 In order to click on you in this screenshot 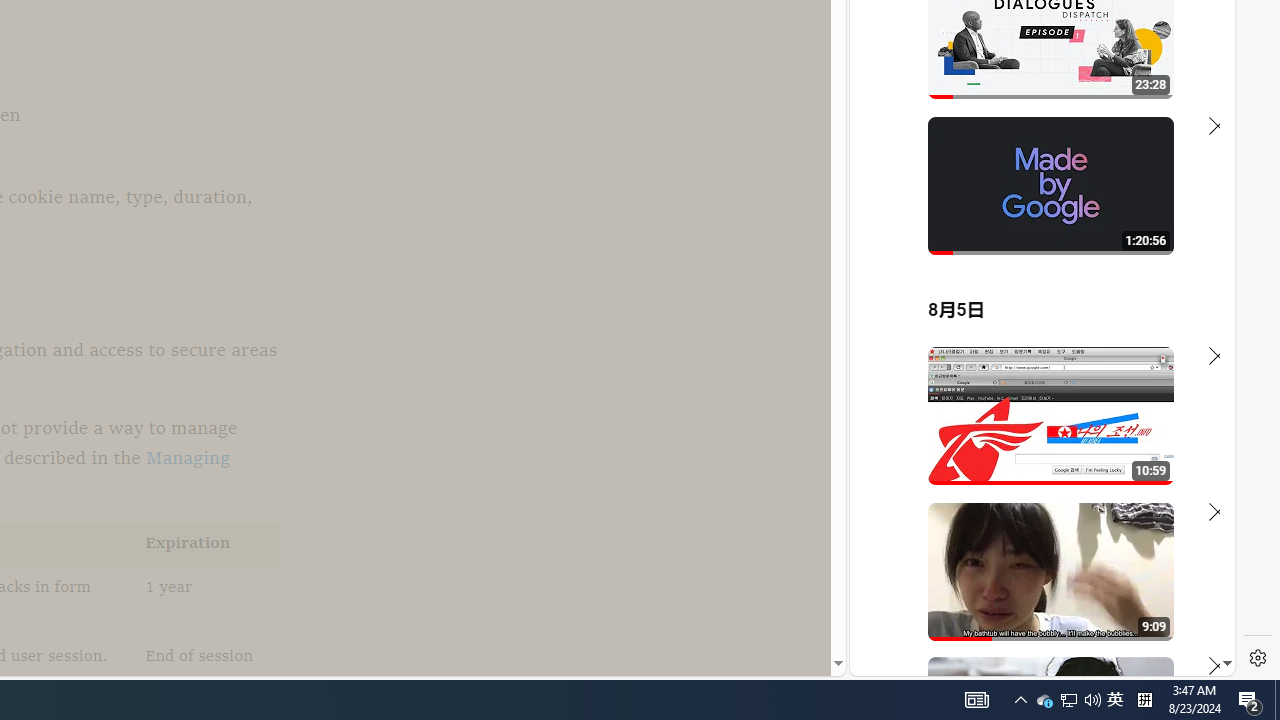, I will do `click(1115, 700)`.